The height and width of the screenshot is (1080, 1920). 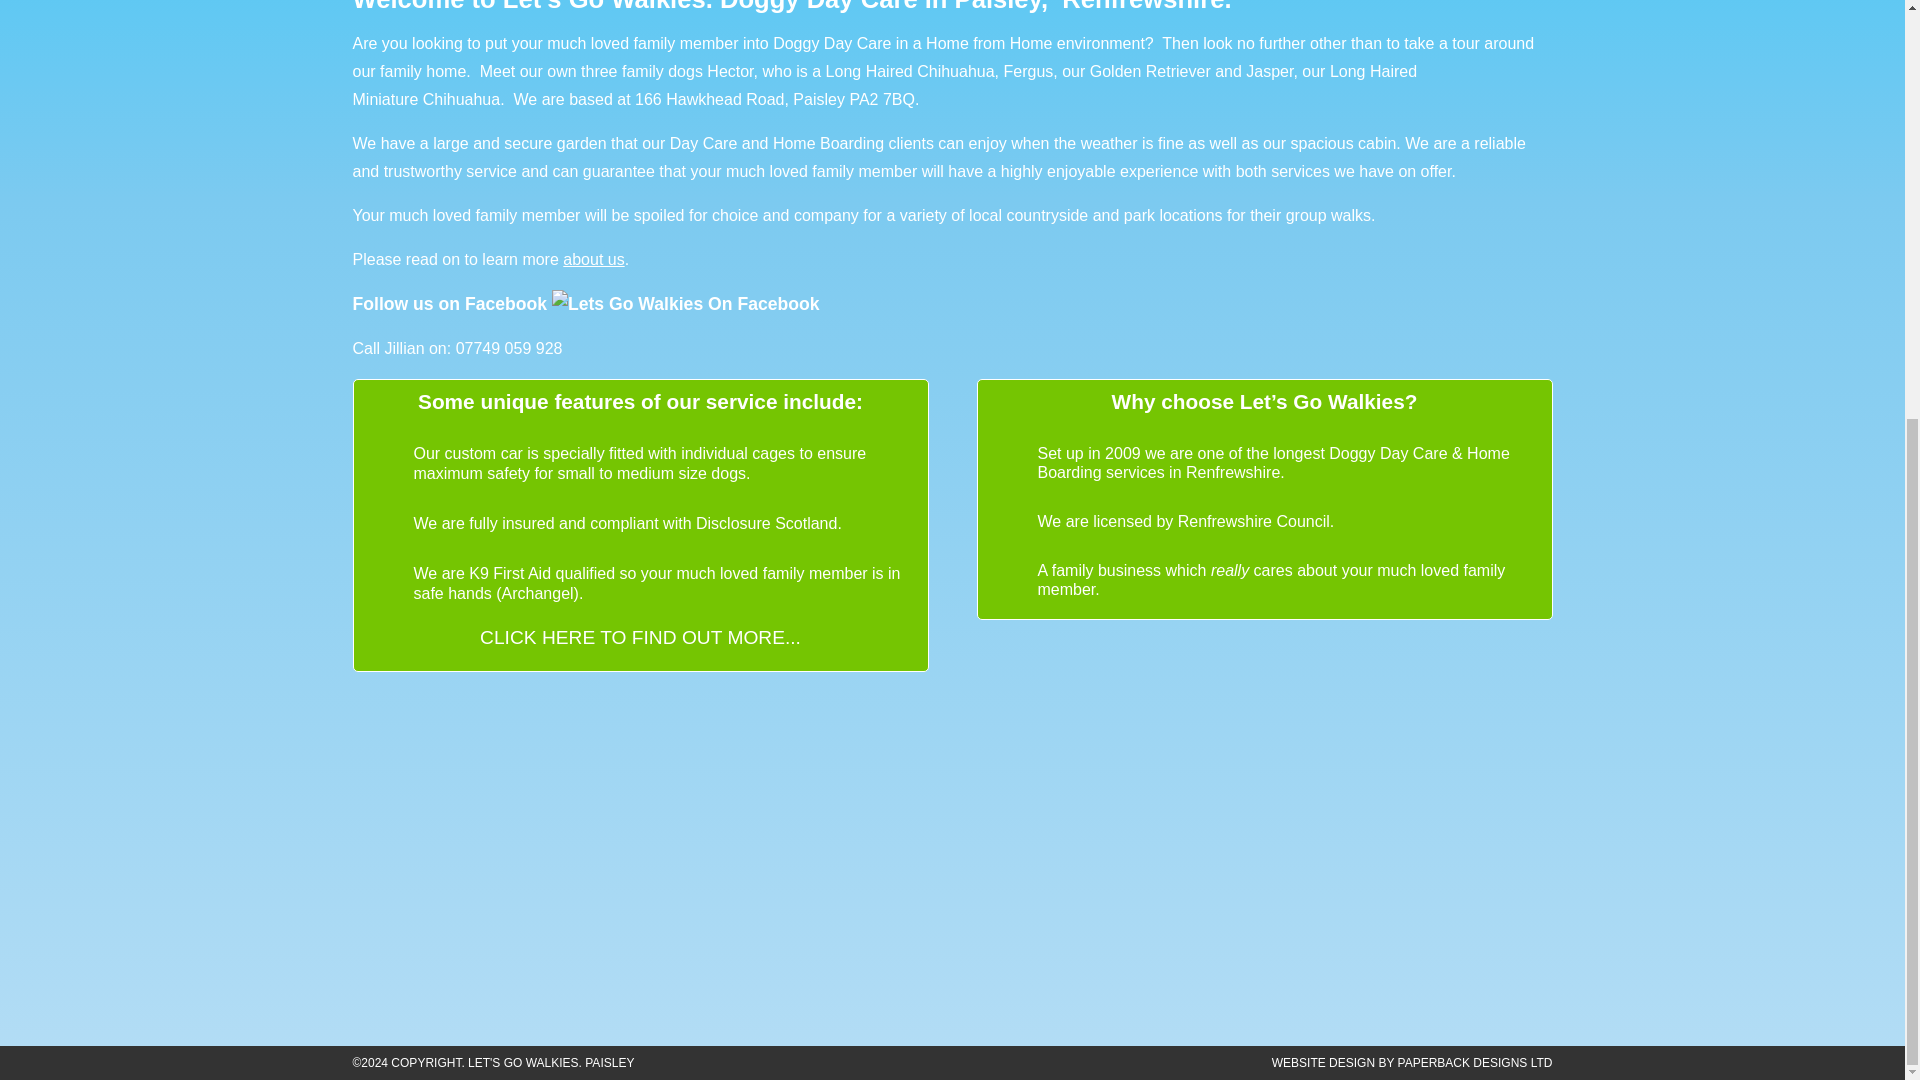 I want to click on about us, so click(x=593, y=258).